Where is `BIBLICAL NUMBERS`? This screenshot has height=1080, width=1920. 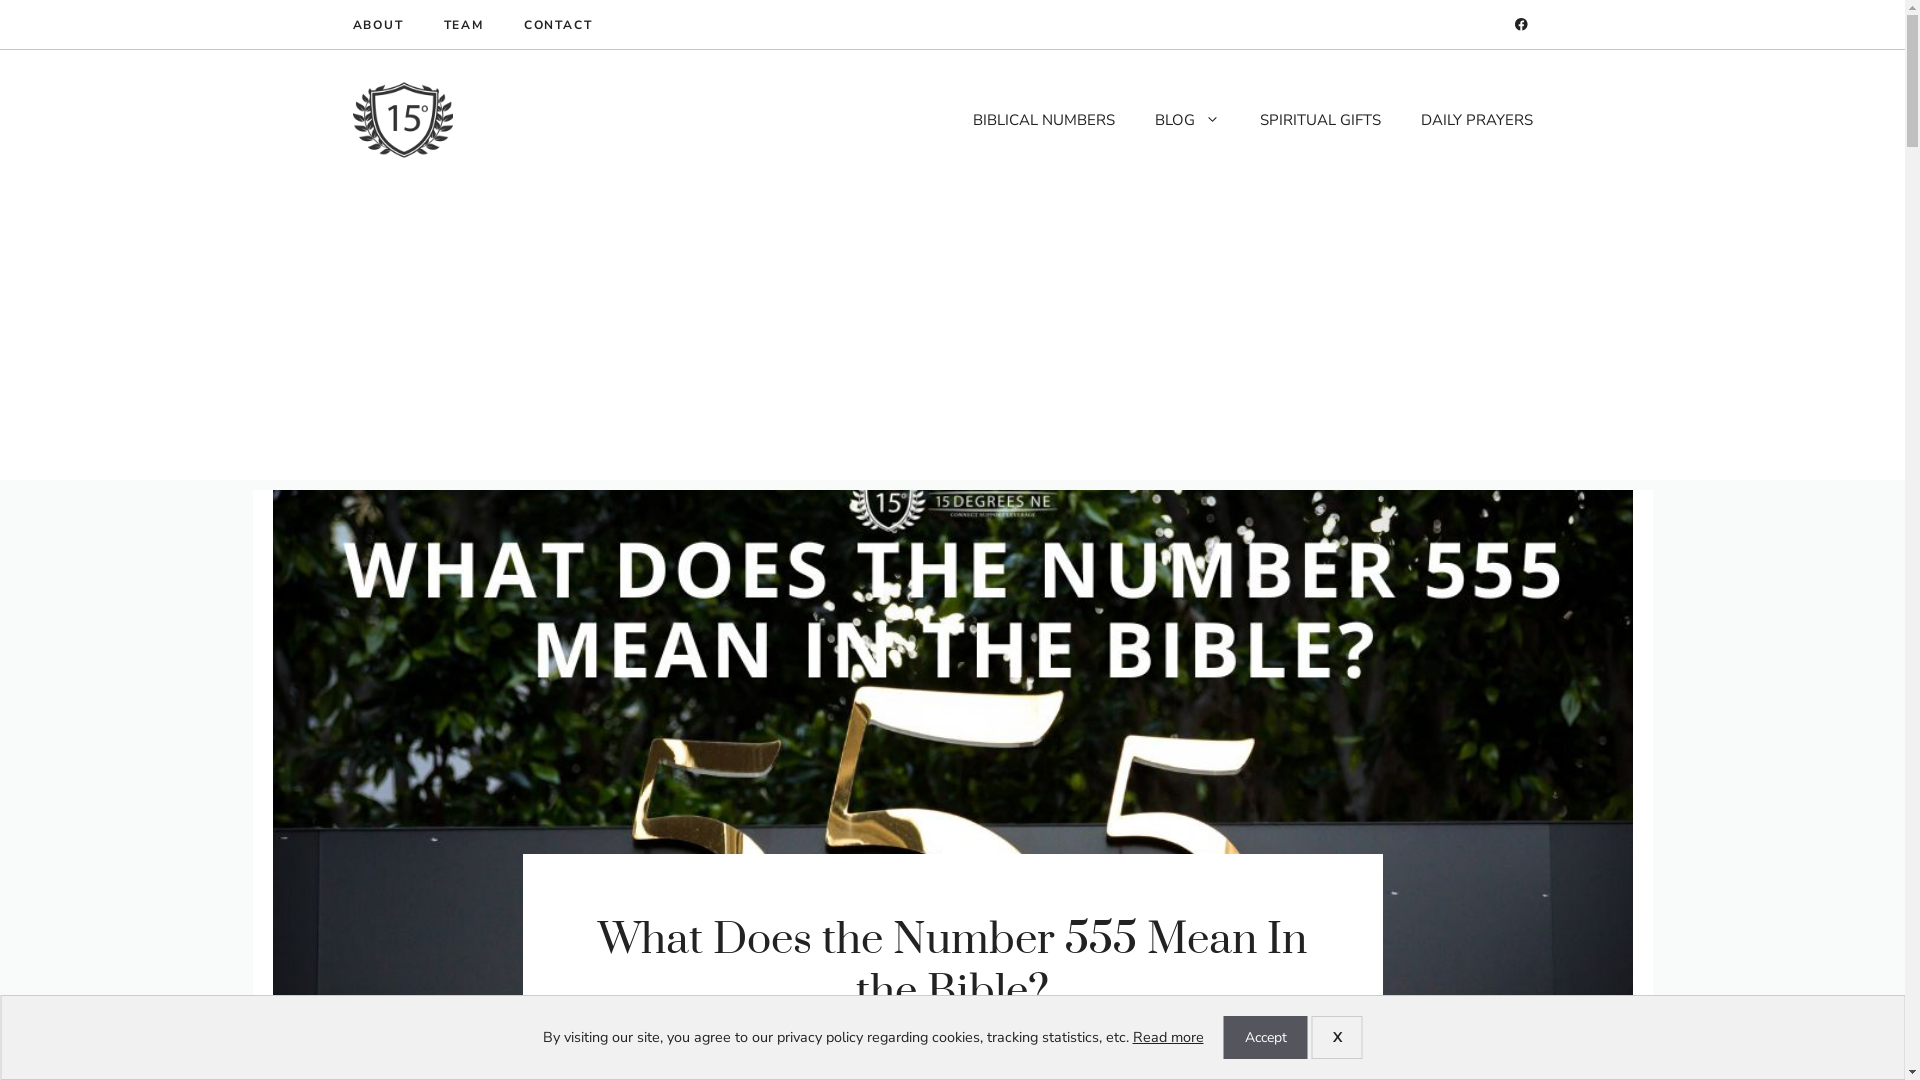 BIBLICAL NUMBERS is located at coordinates (1043, 120).